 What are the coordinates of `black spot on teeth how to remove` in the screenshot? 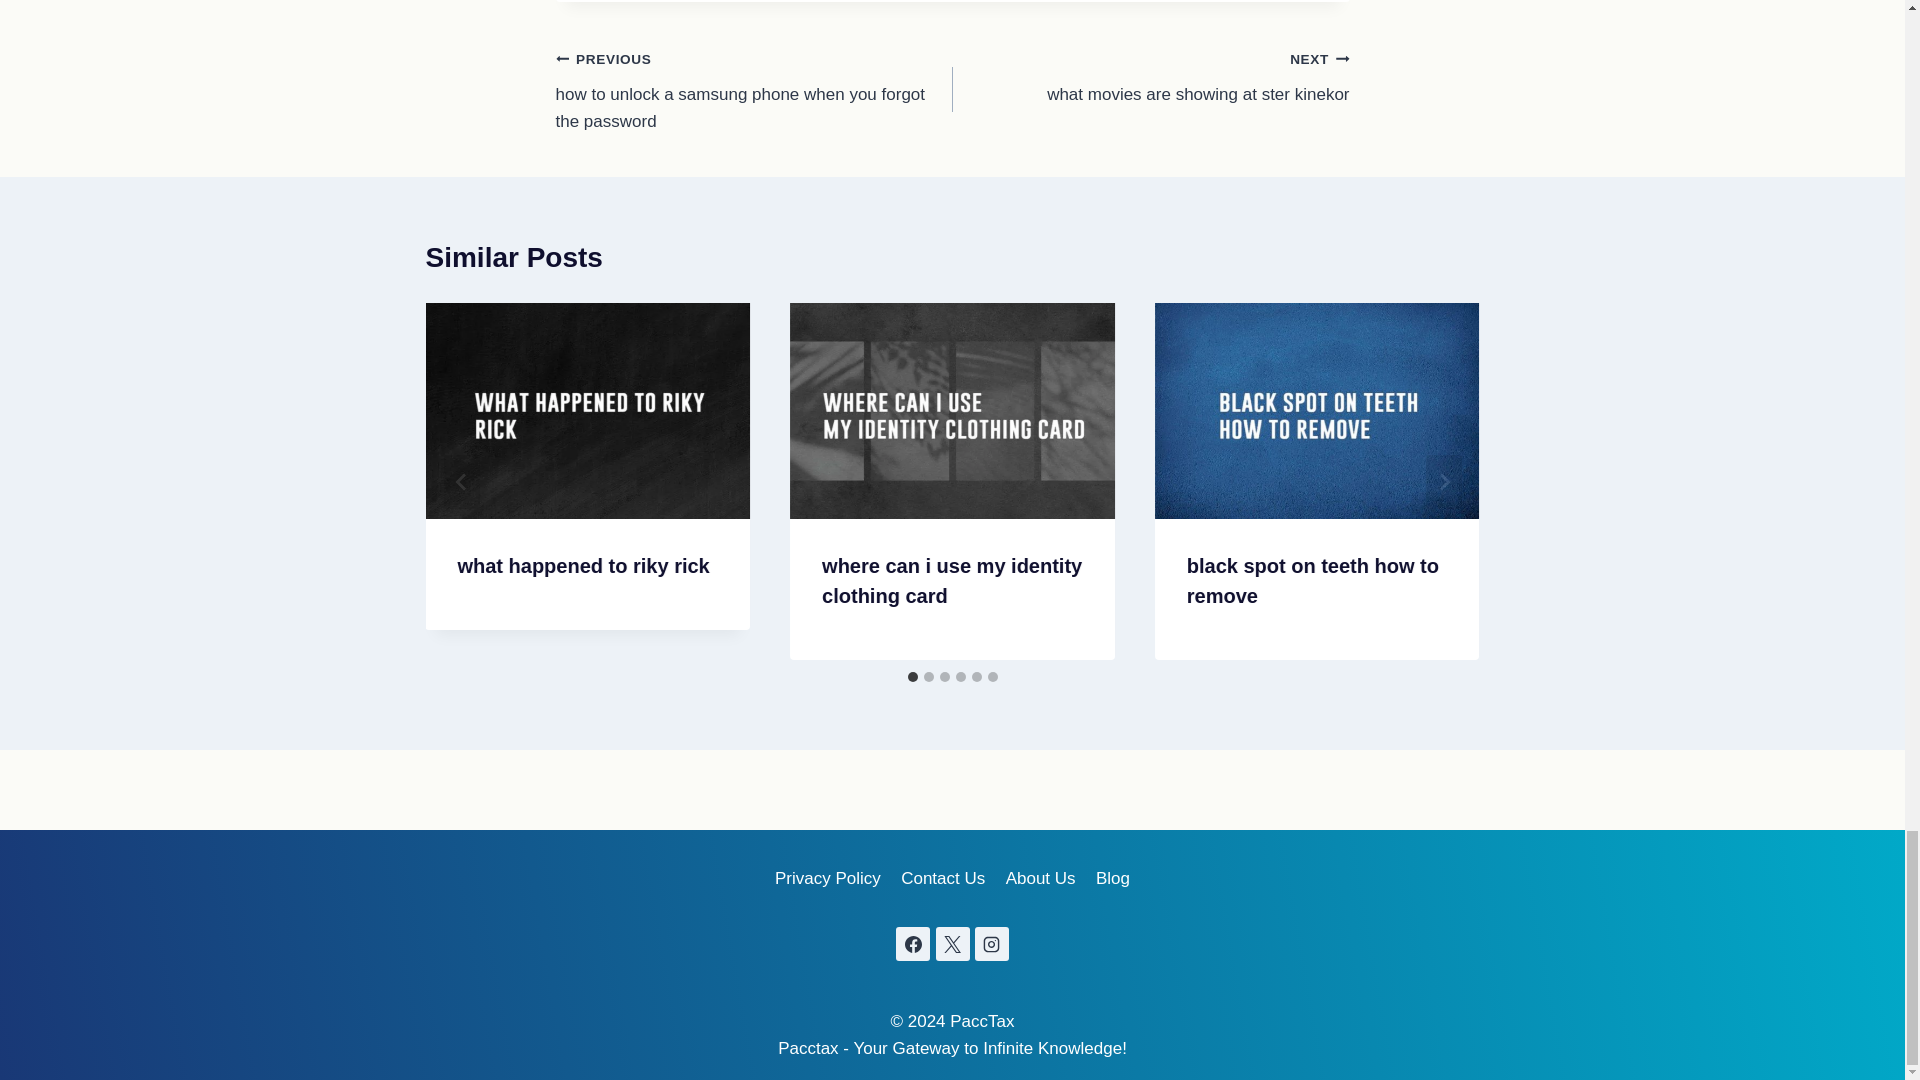 It's located at (582, 566).